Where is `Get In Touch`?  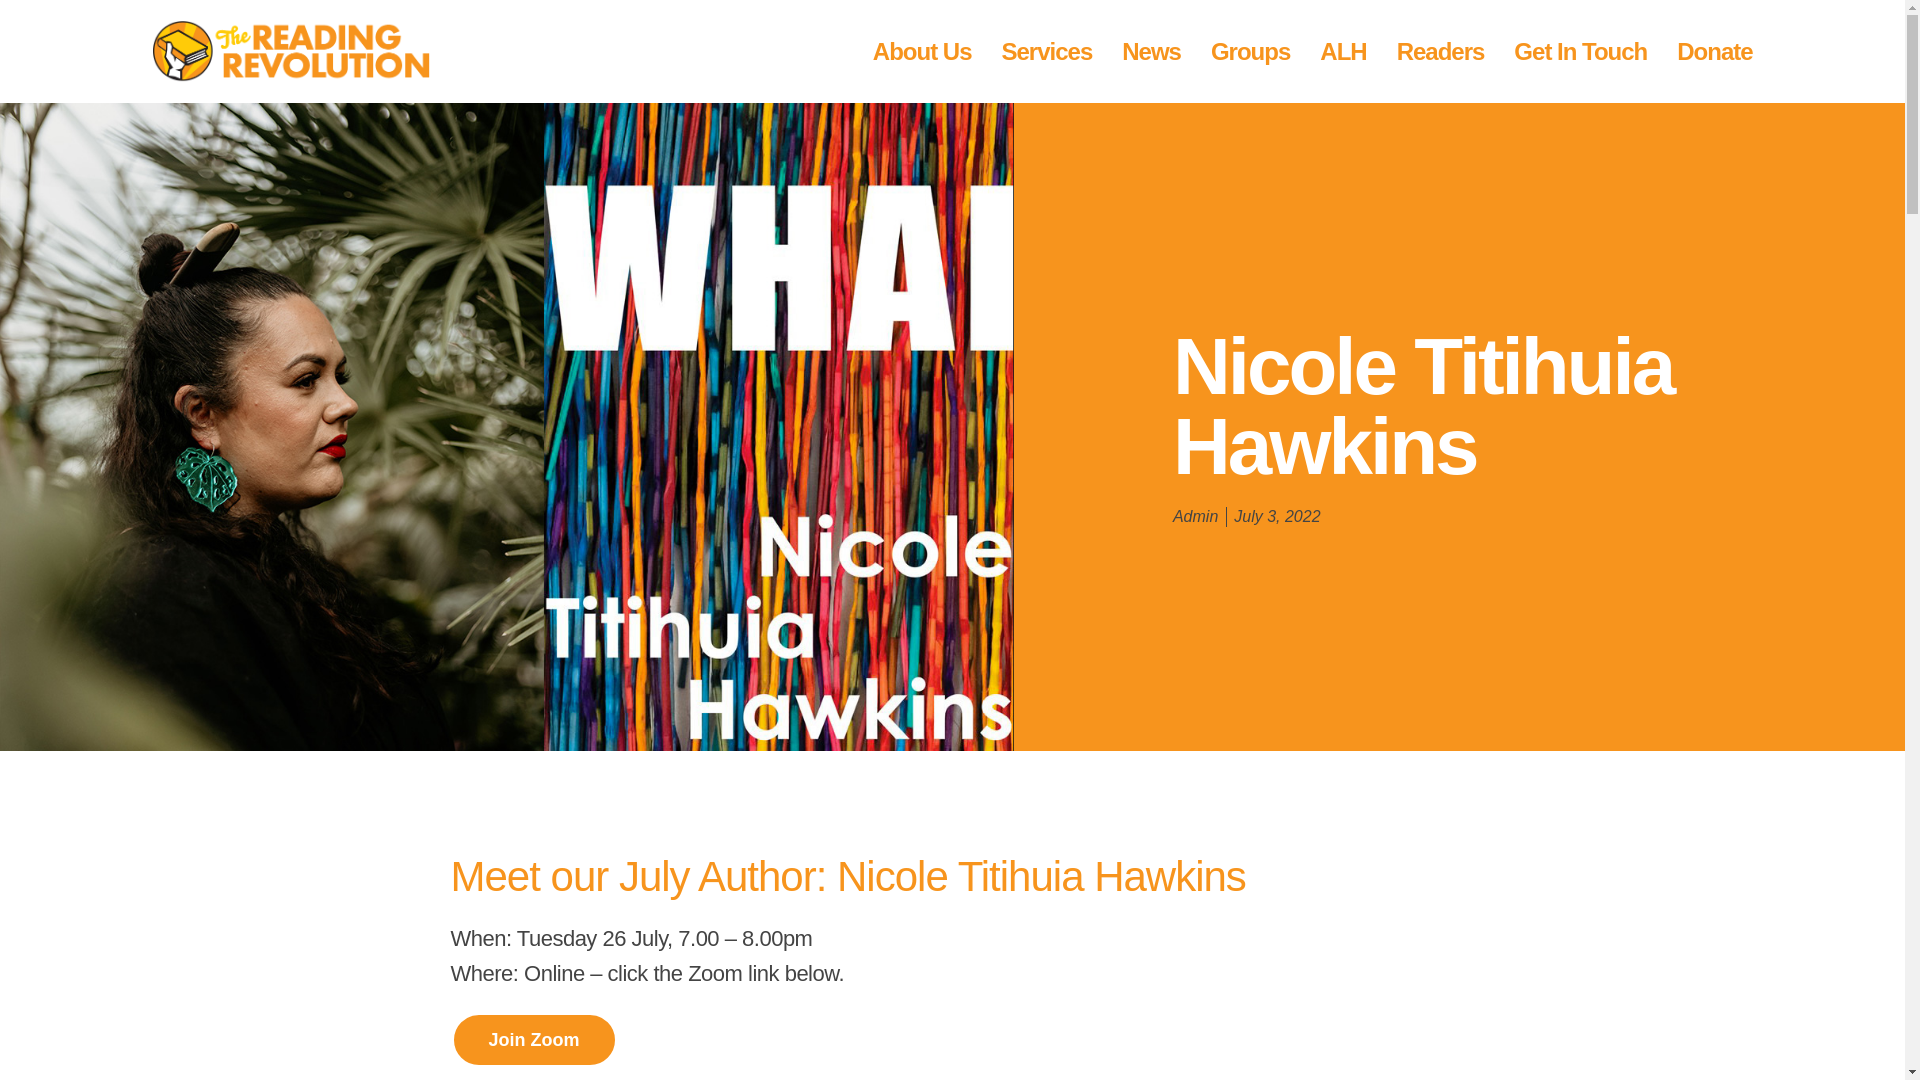
Get In Touch is located at coordinates (1580, 50).